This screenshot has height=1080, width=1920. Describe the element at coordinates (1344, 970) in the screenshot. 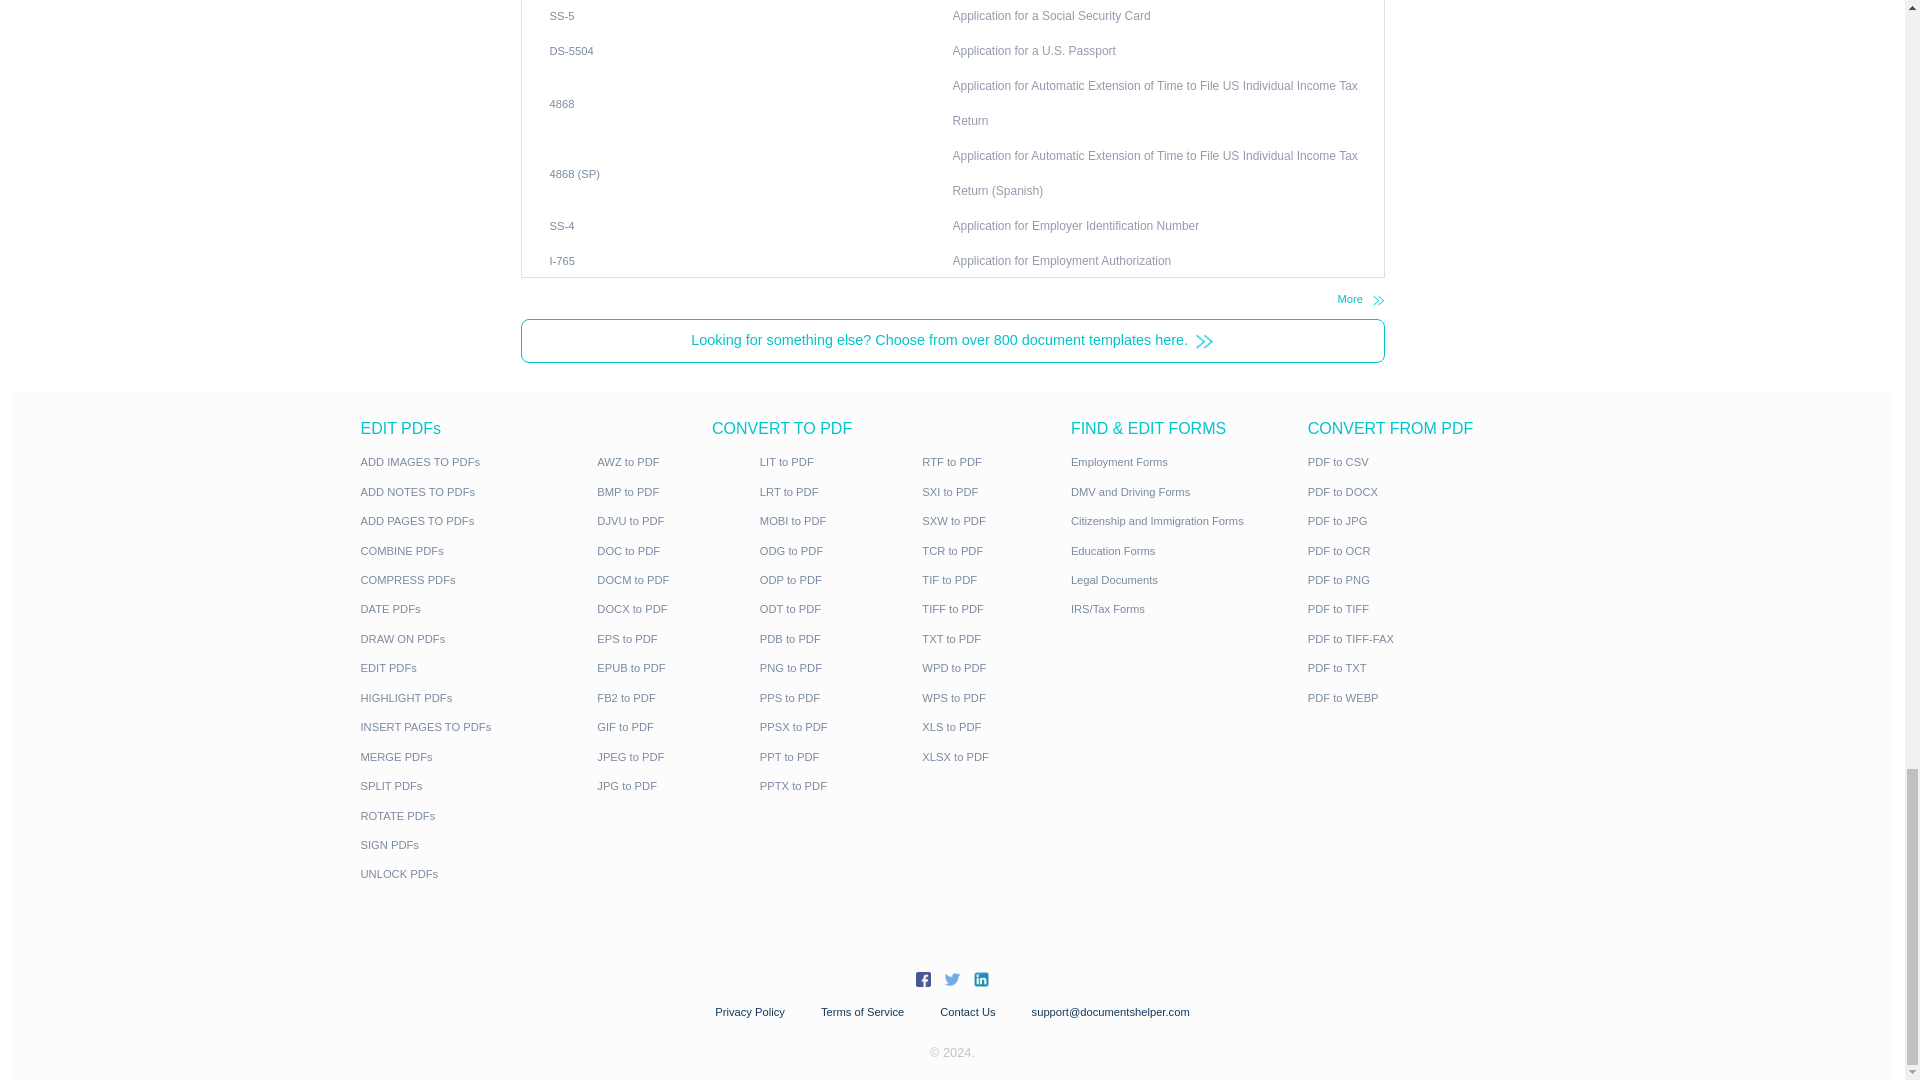

I see `Application for Employer Identification Number` at that location.